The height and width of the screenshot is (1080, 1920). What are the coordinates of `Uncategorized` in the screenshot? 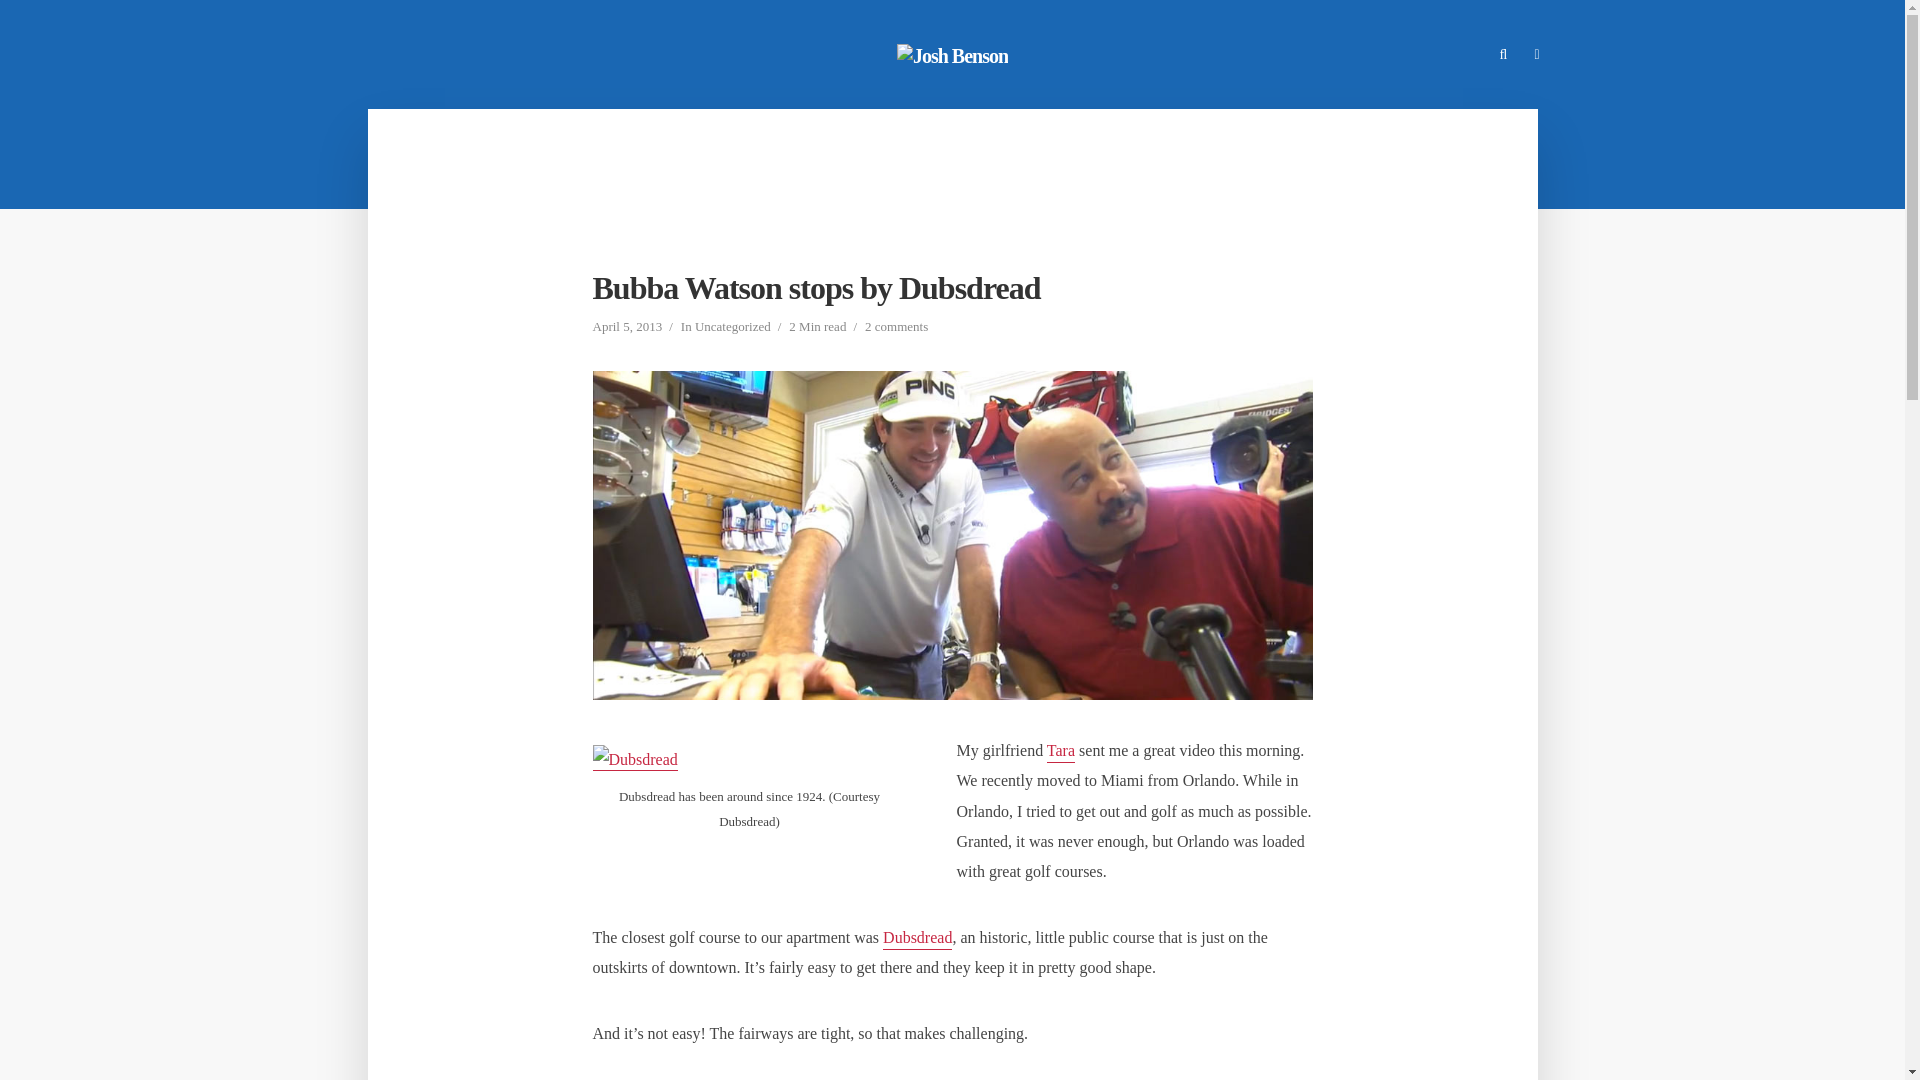 It's located at (733, 328).